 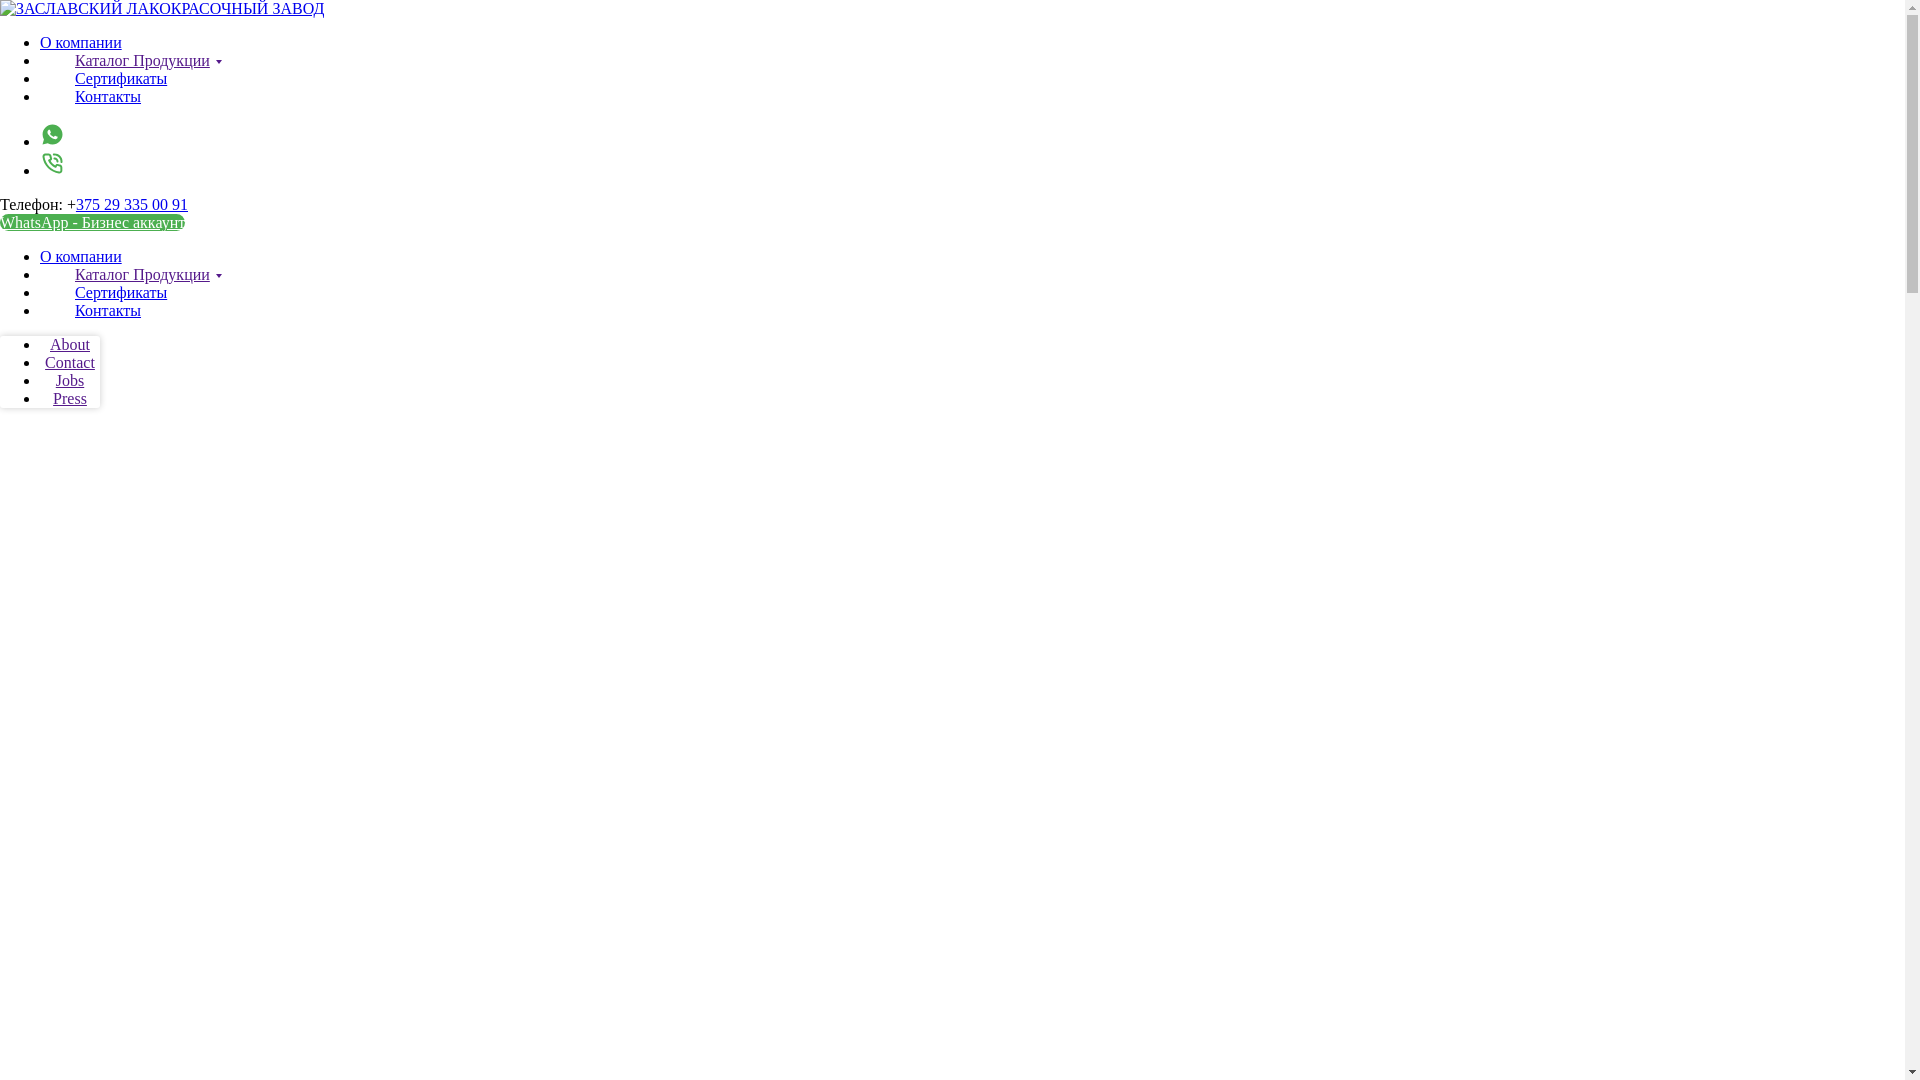 I want to click on About, so click(x=70, y=344).